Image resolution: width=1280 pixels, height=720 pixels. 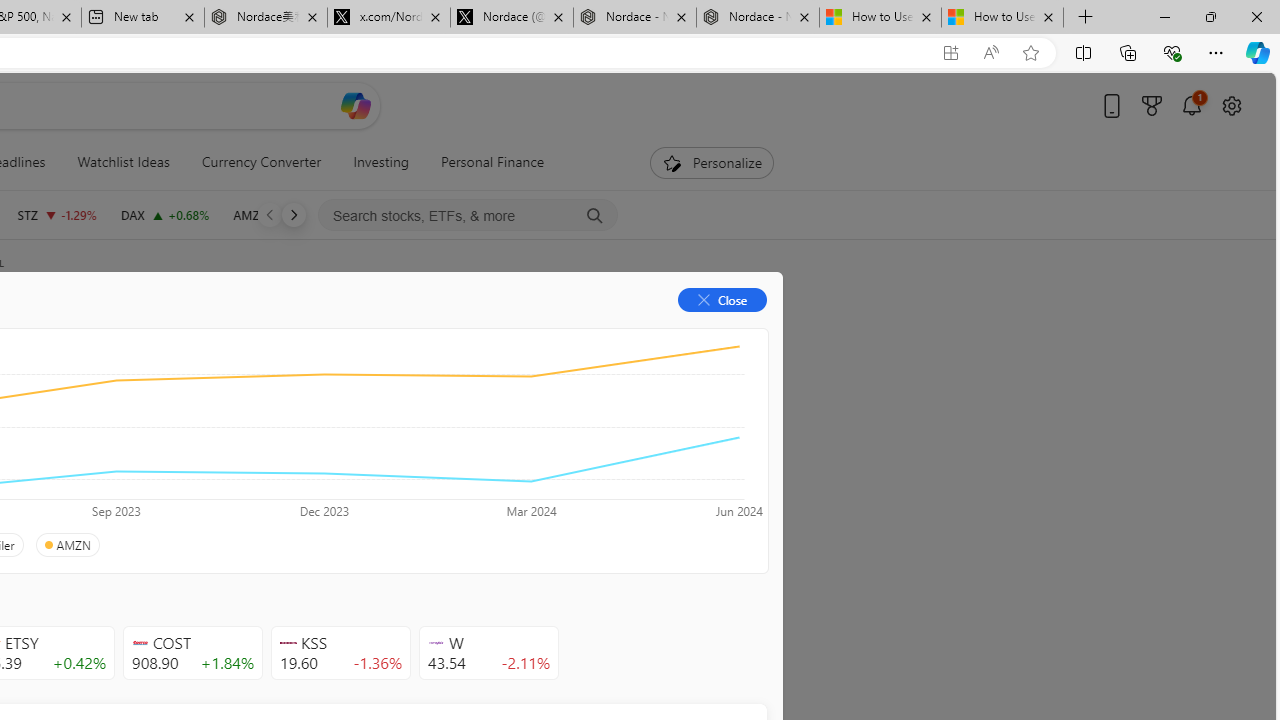 I want to click on Next, so click(x=293, y=214).